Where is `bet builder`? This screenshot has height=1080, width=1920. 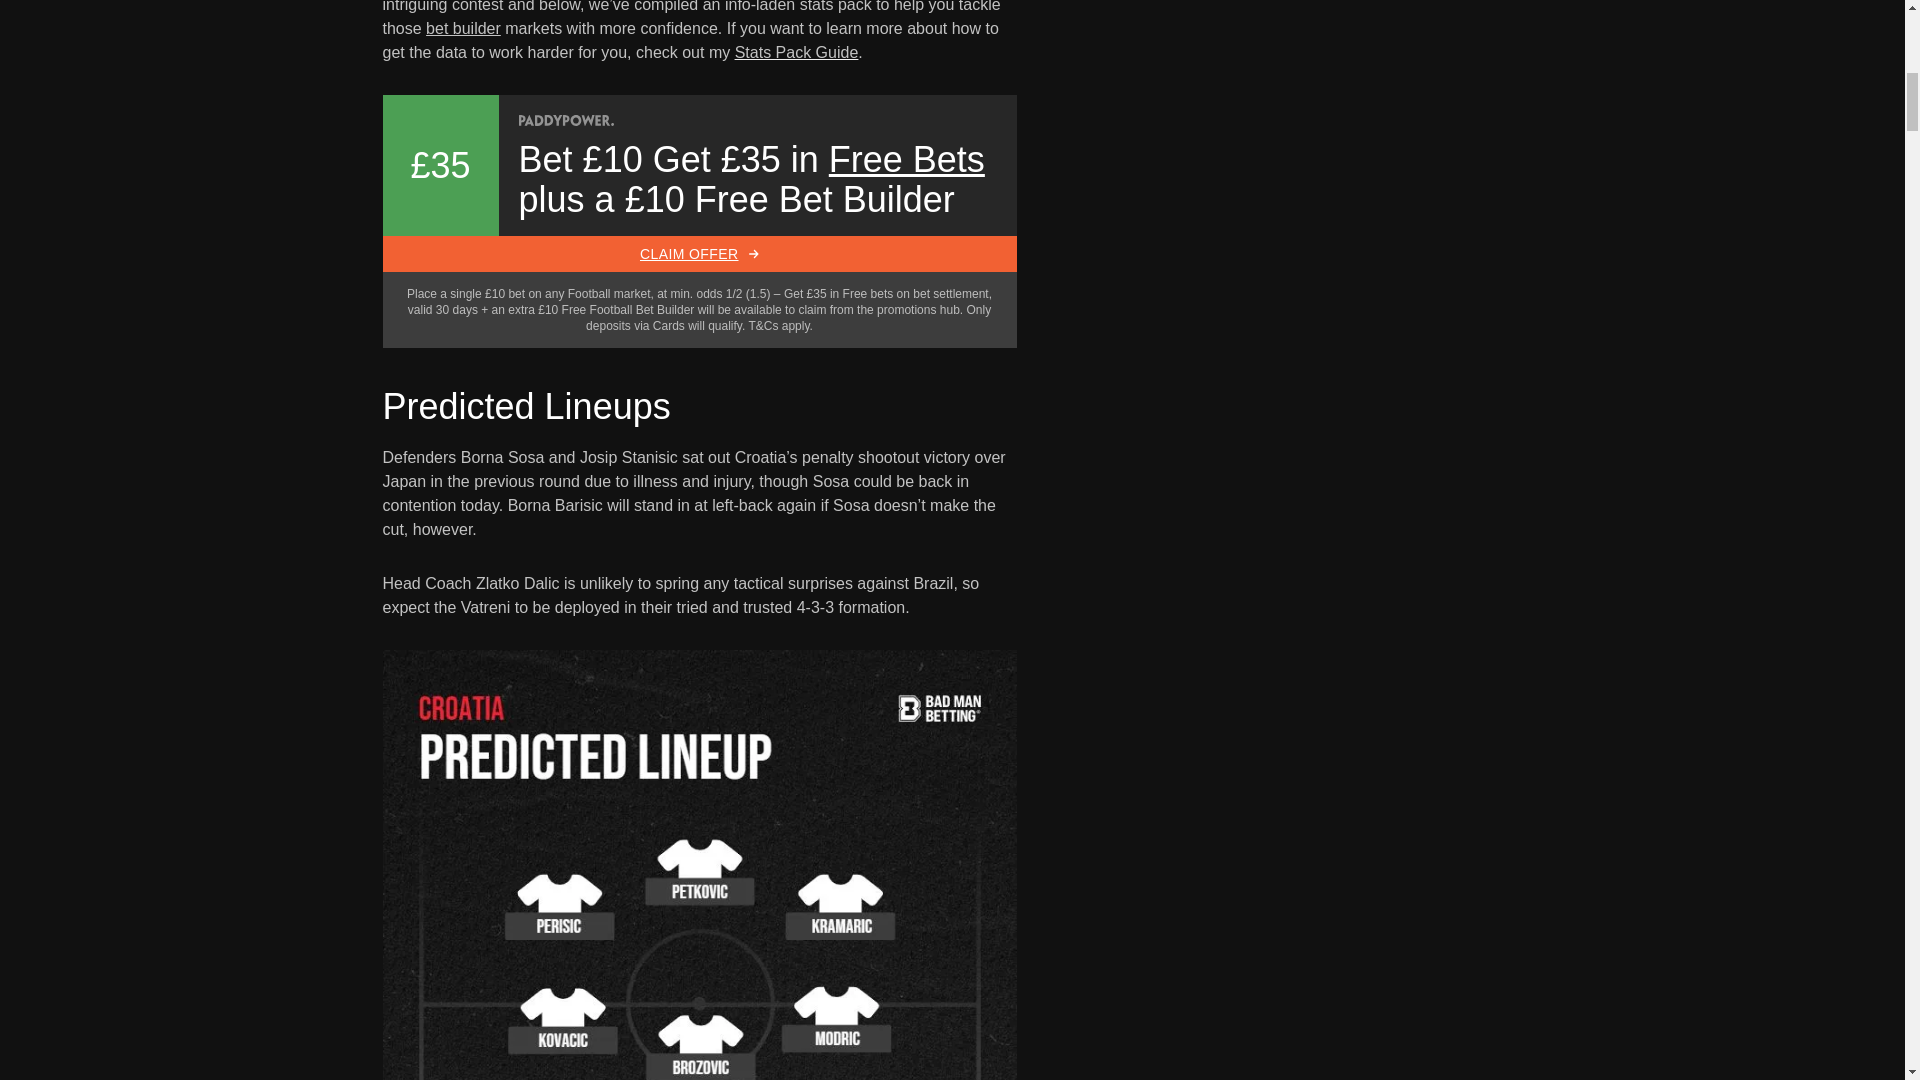 bet builder is located at coordinates (464, 28).